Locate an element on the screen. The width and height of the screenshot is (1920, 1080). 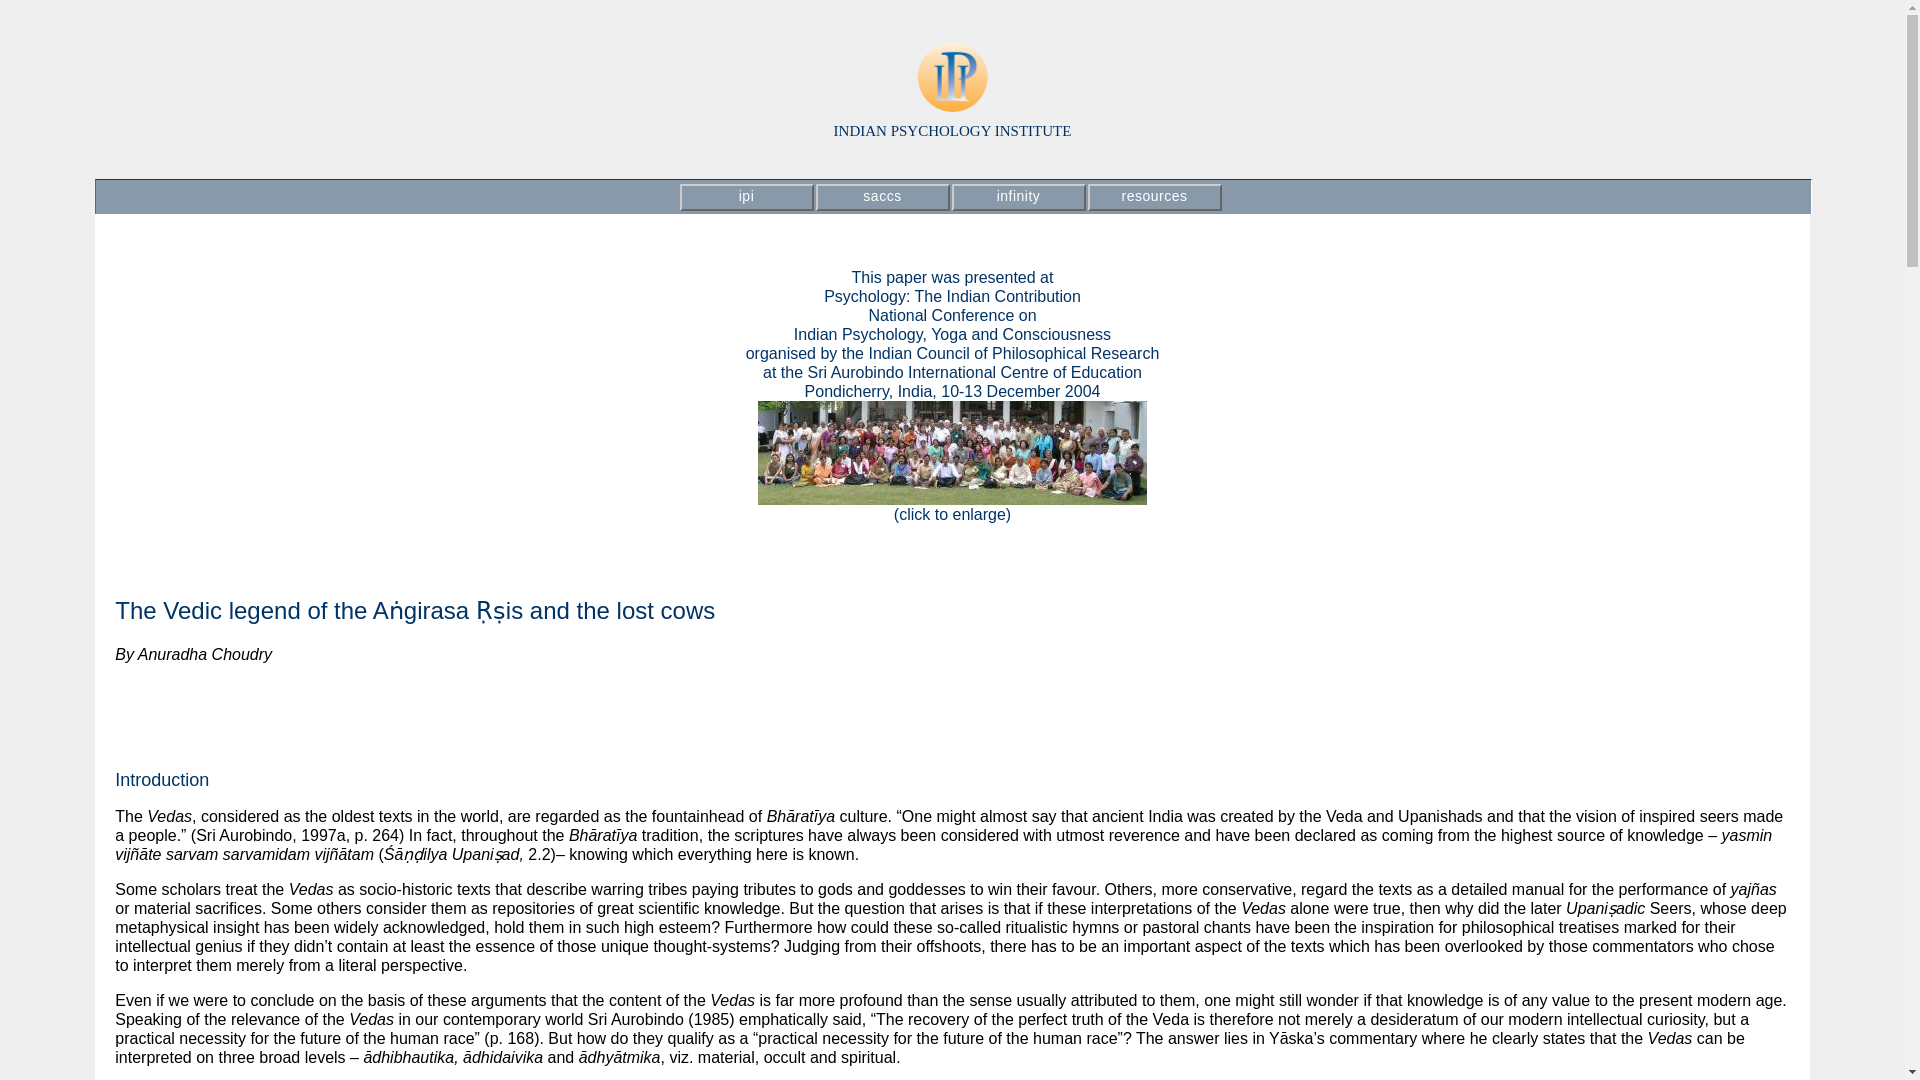
infinity is located at coordinates (1019, 196).